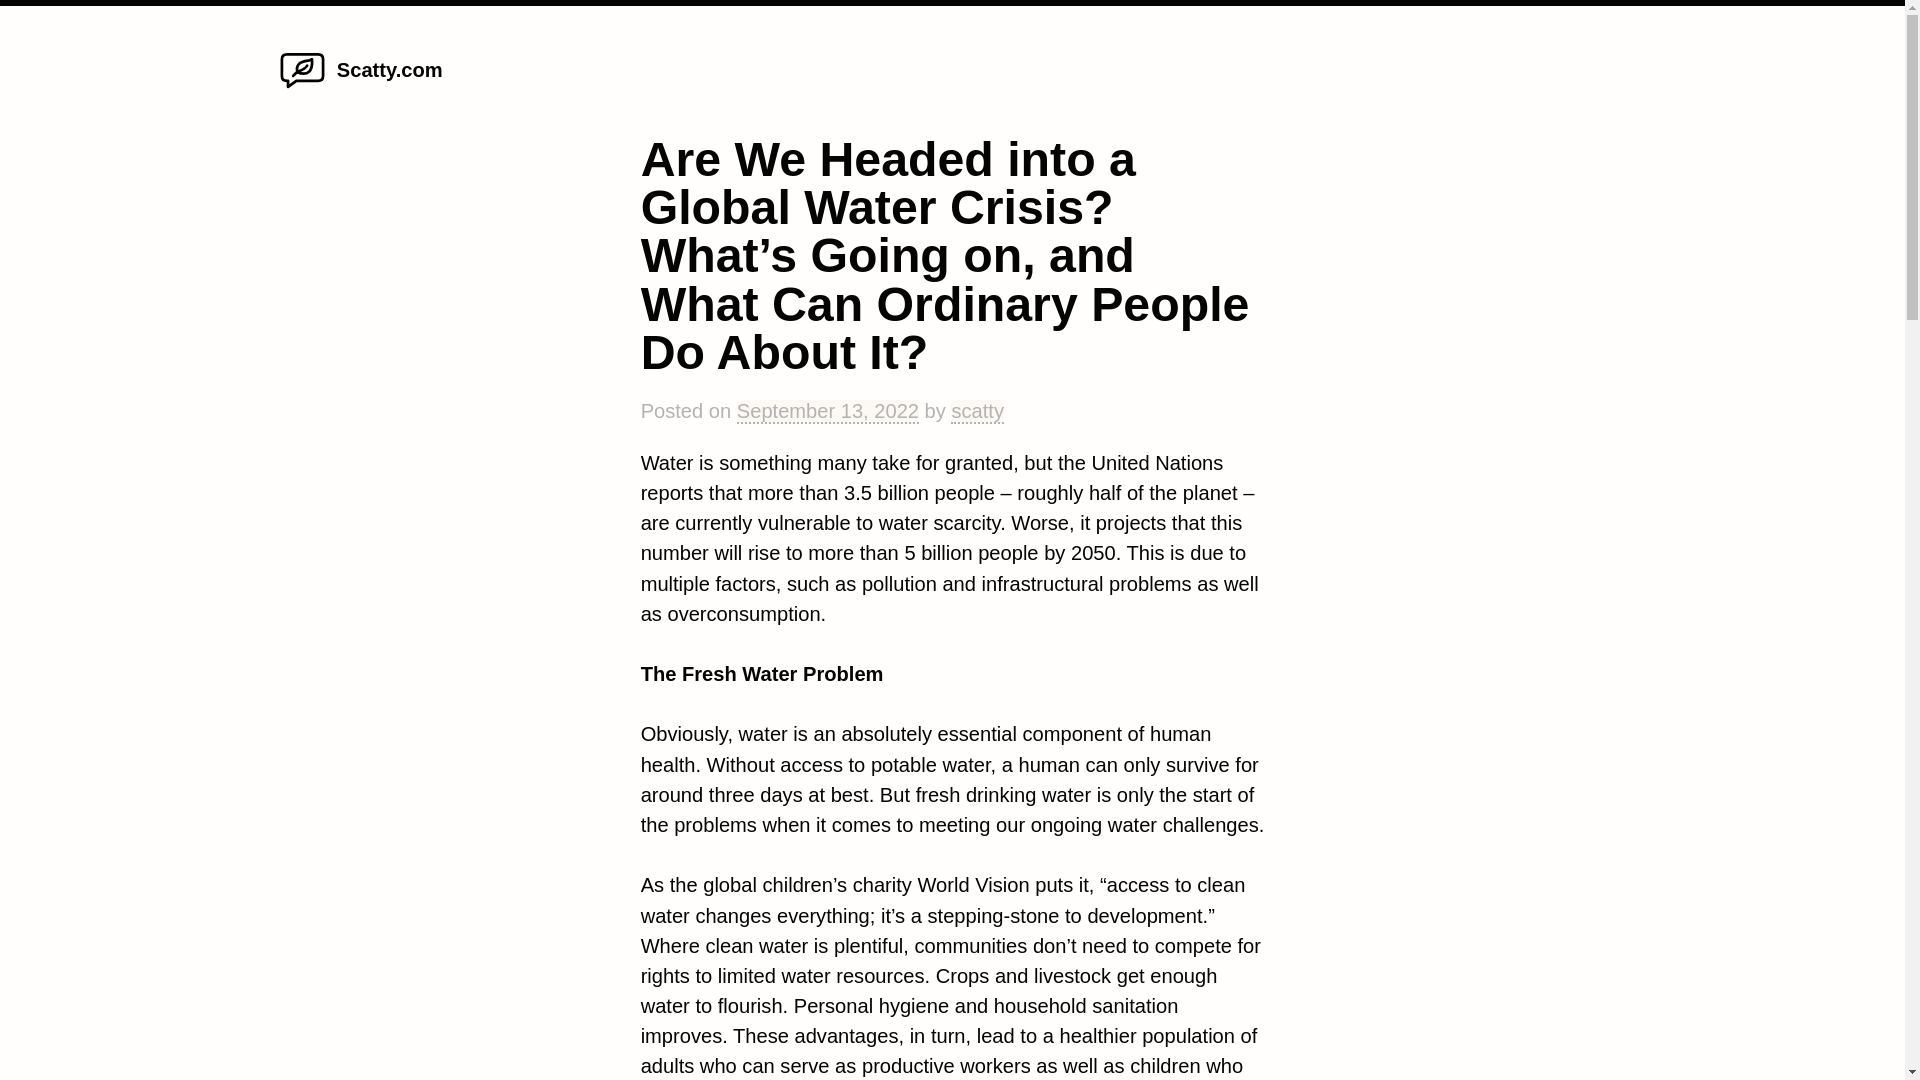  Describe the element at coordinates (390, 70) in the screenshot. I see `Scatty.com` at that location.